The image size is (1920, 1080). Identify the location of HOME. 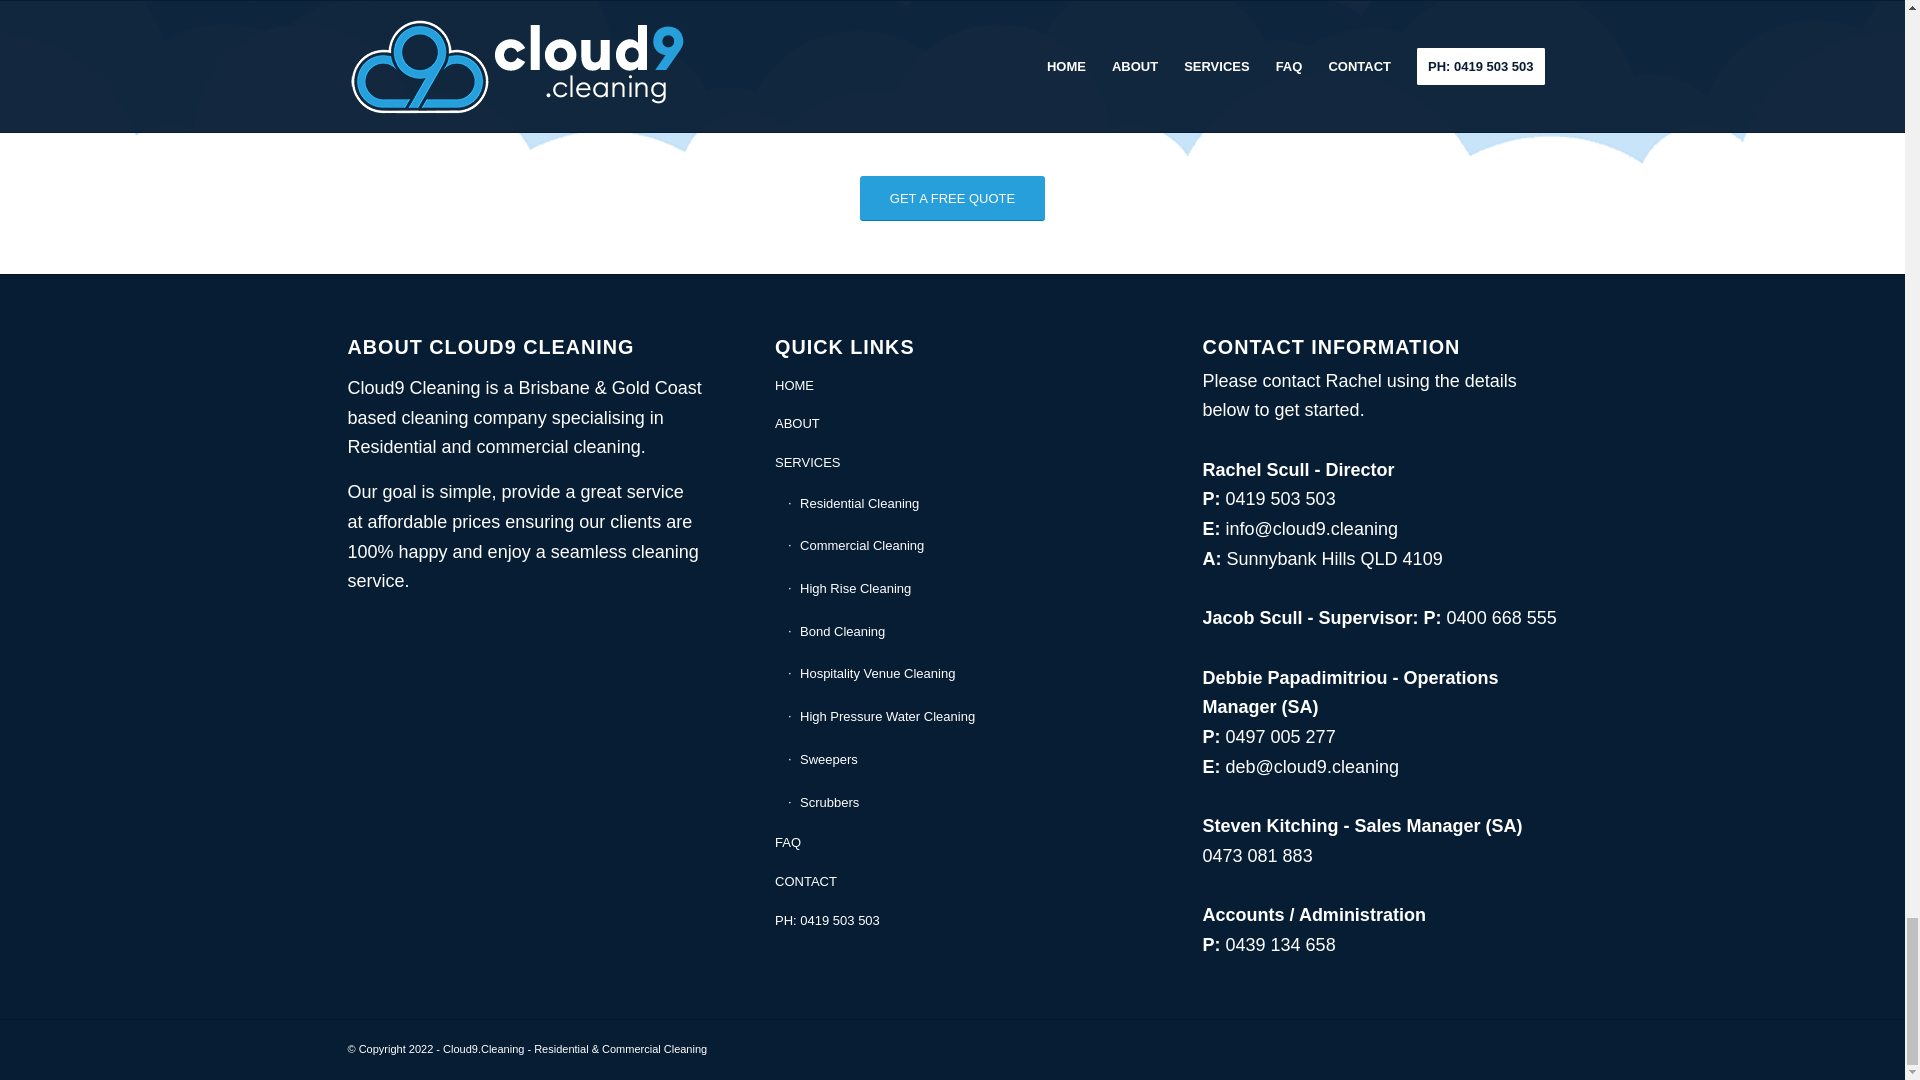
(952, 386).